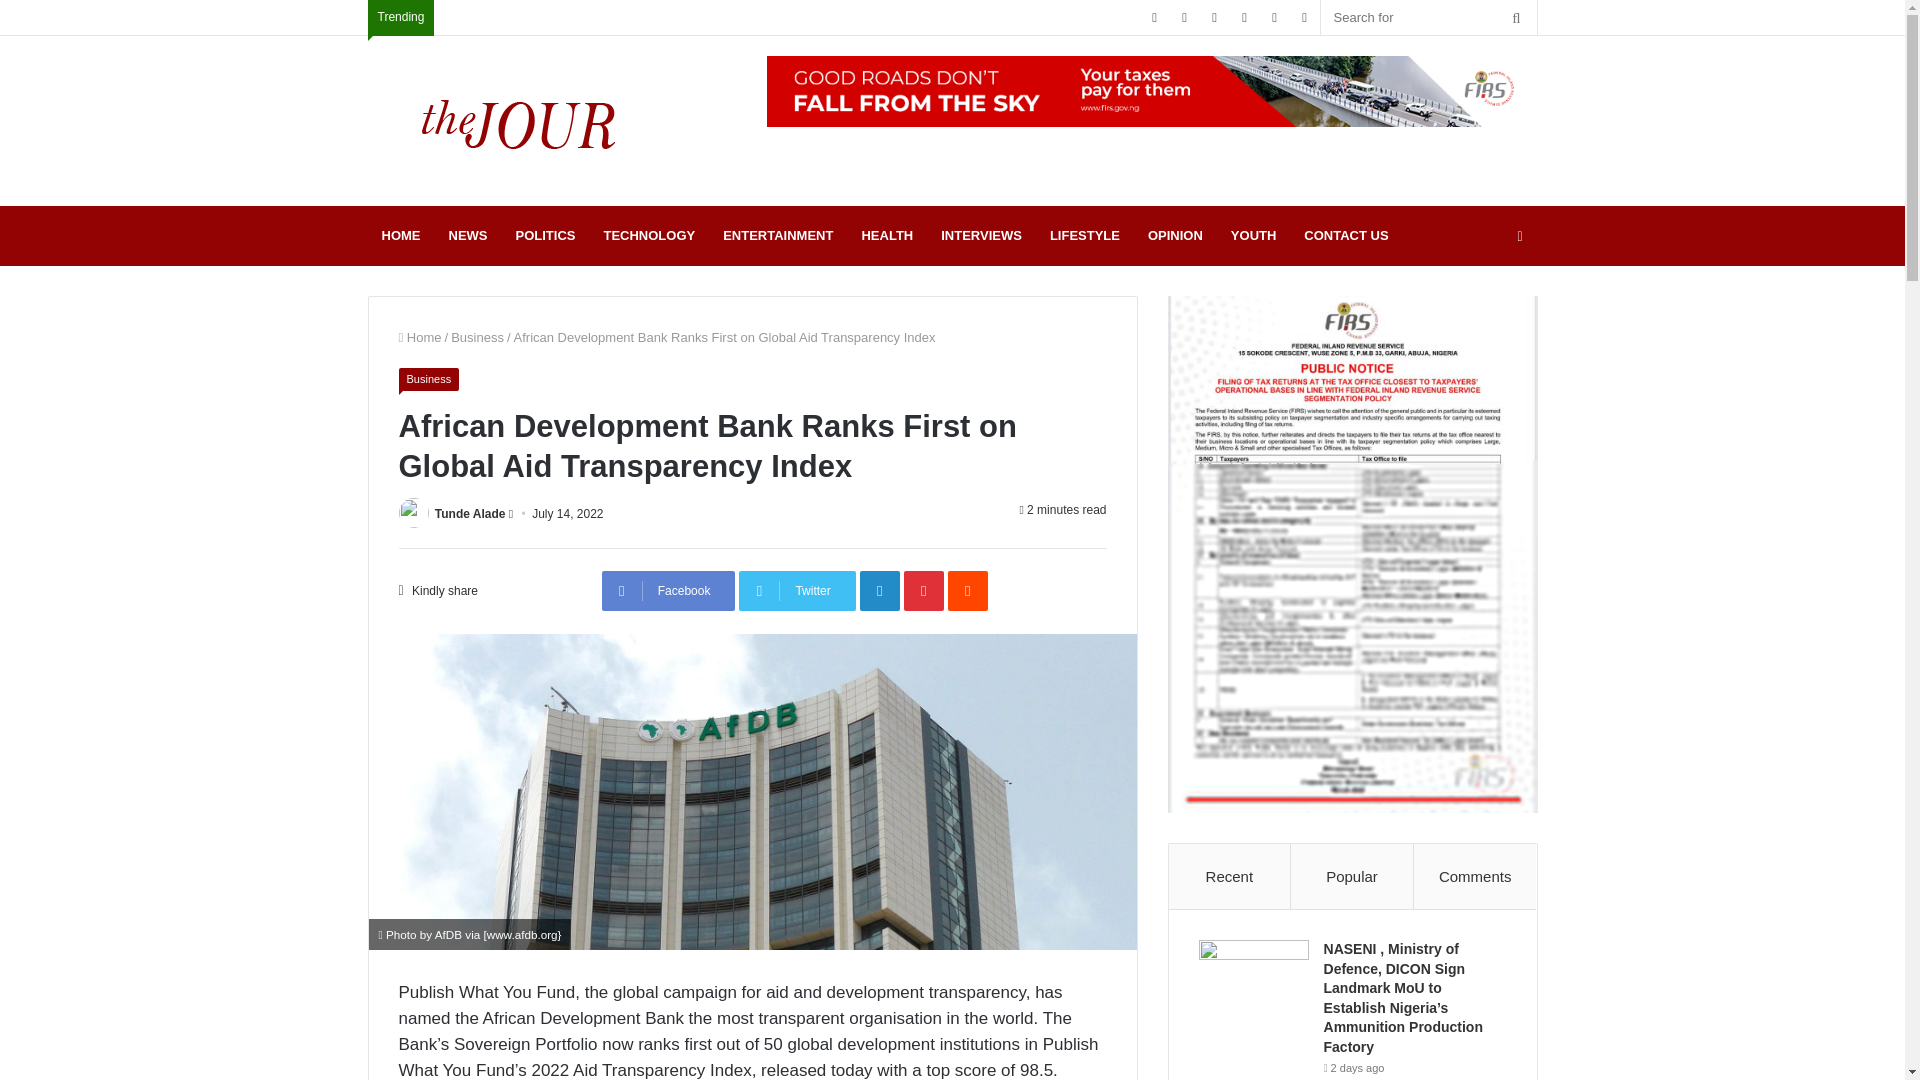 This screenshot has width=1920, height=1080. I want to click on ENTERTAINMENT, so click(777, 236).